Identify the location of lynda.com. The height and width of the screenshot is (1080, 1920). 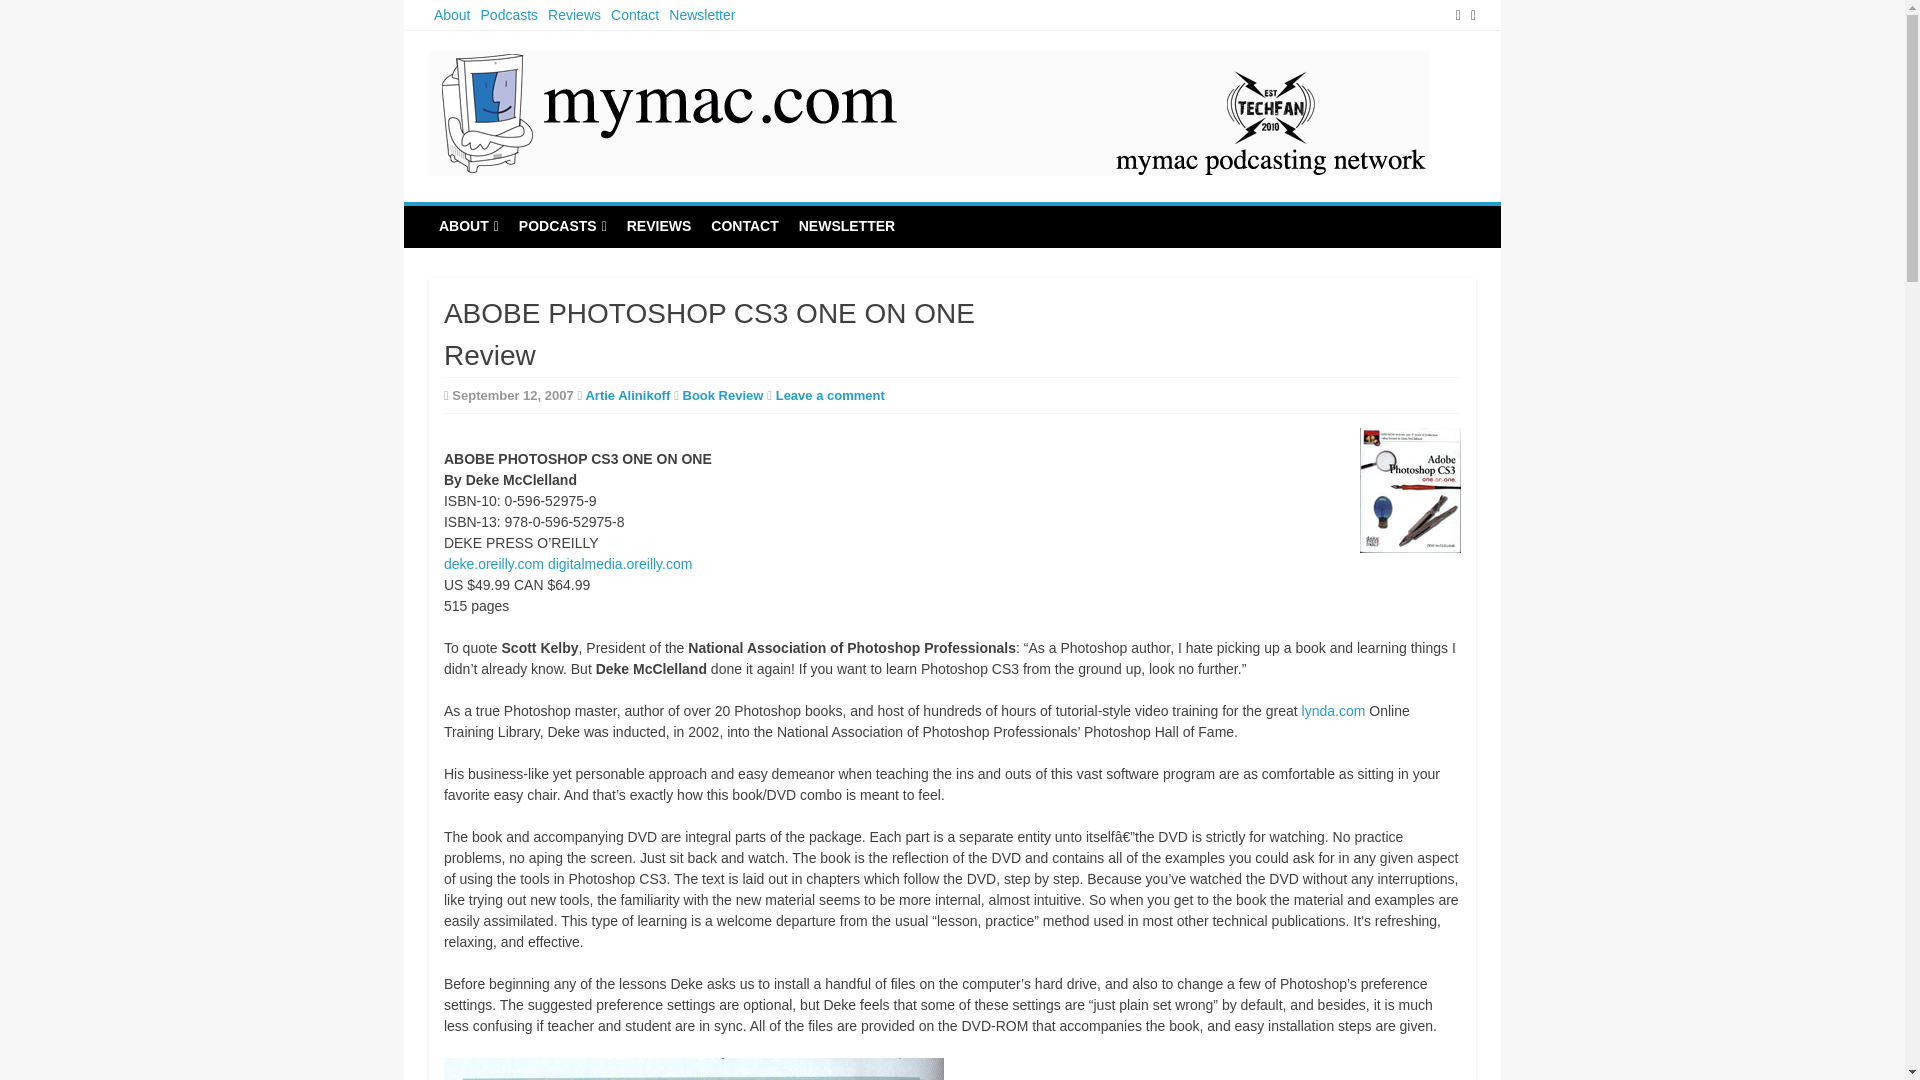
(1333, 711).